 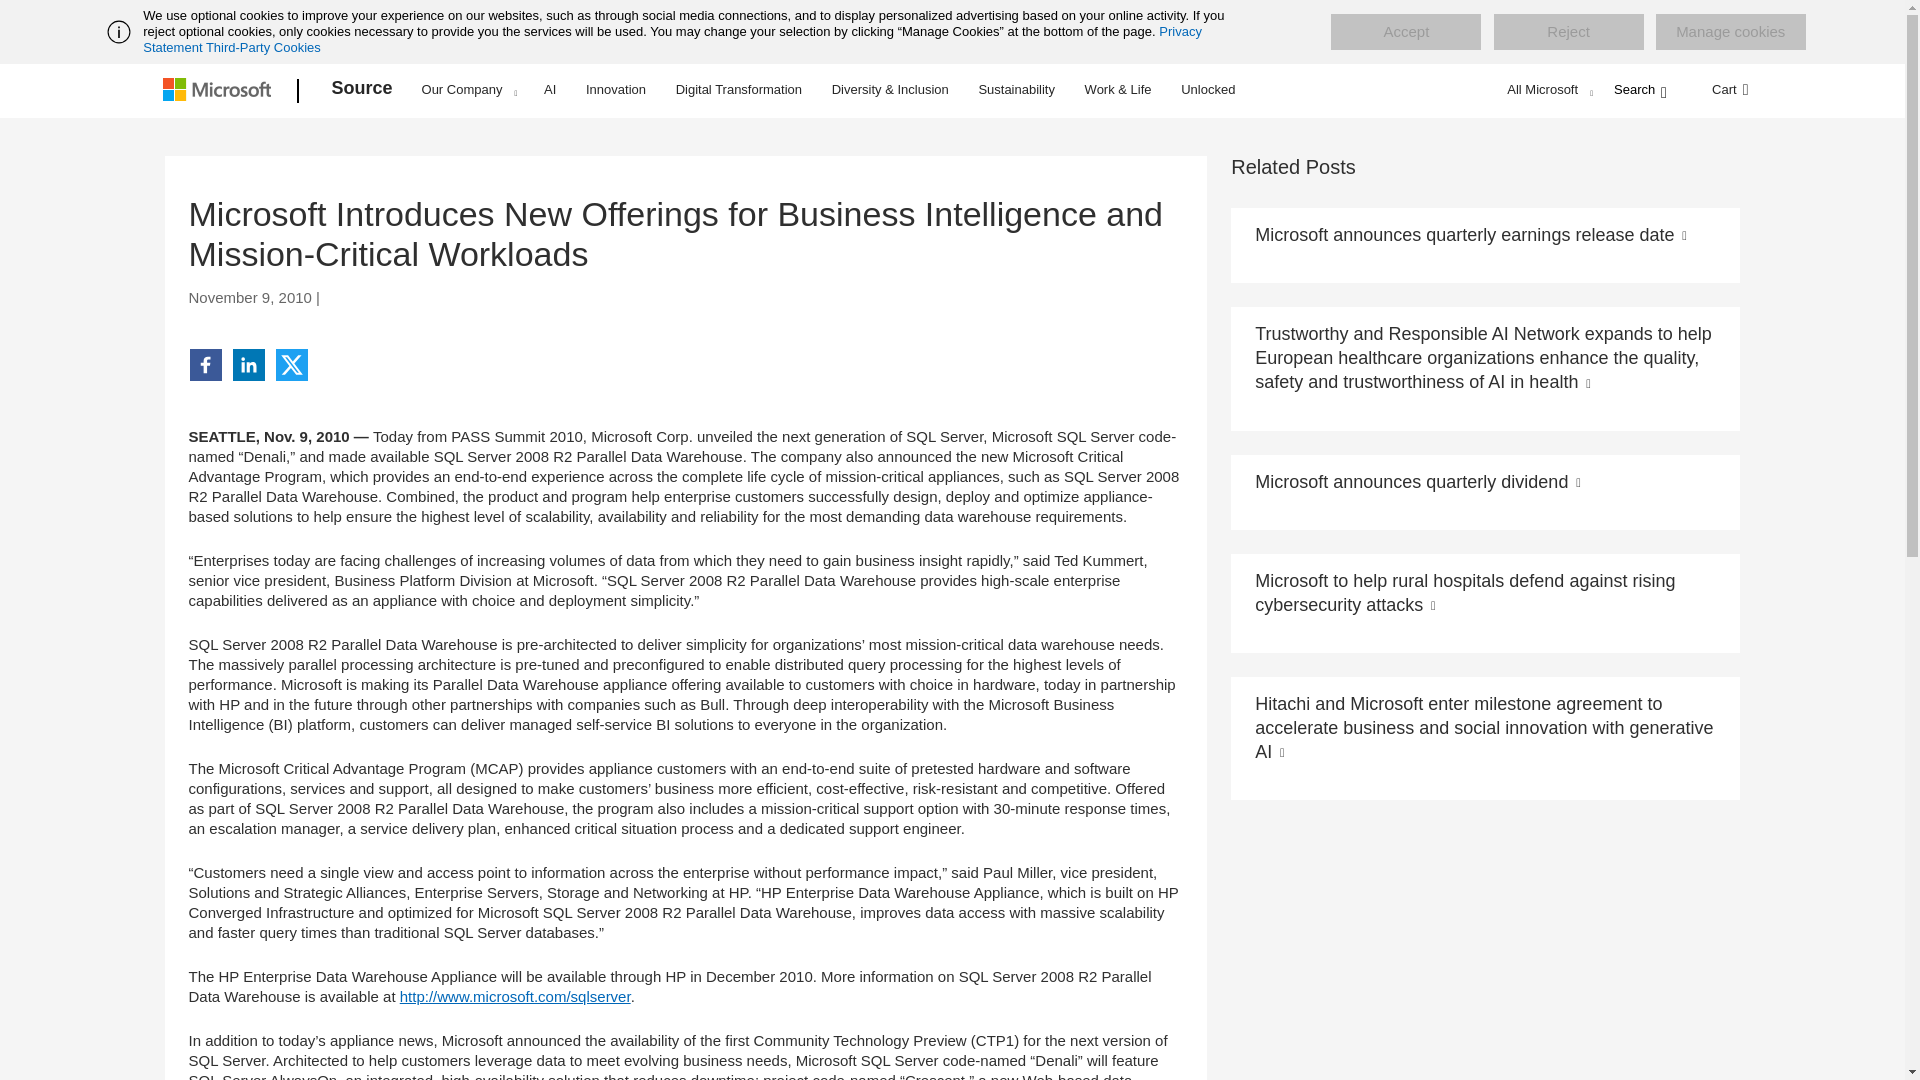 What do you see at coordinates (262, 47) in the screenshot?
I see `Third-Party Cookies` at bounding box center [262, 47].